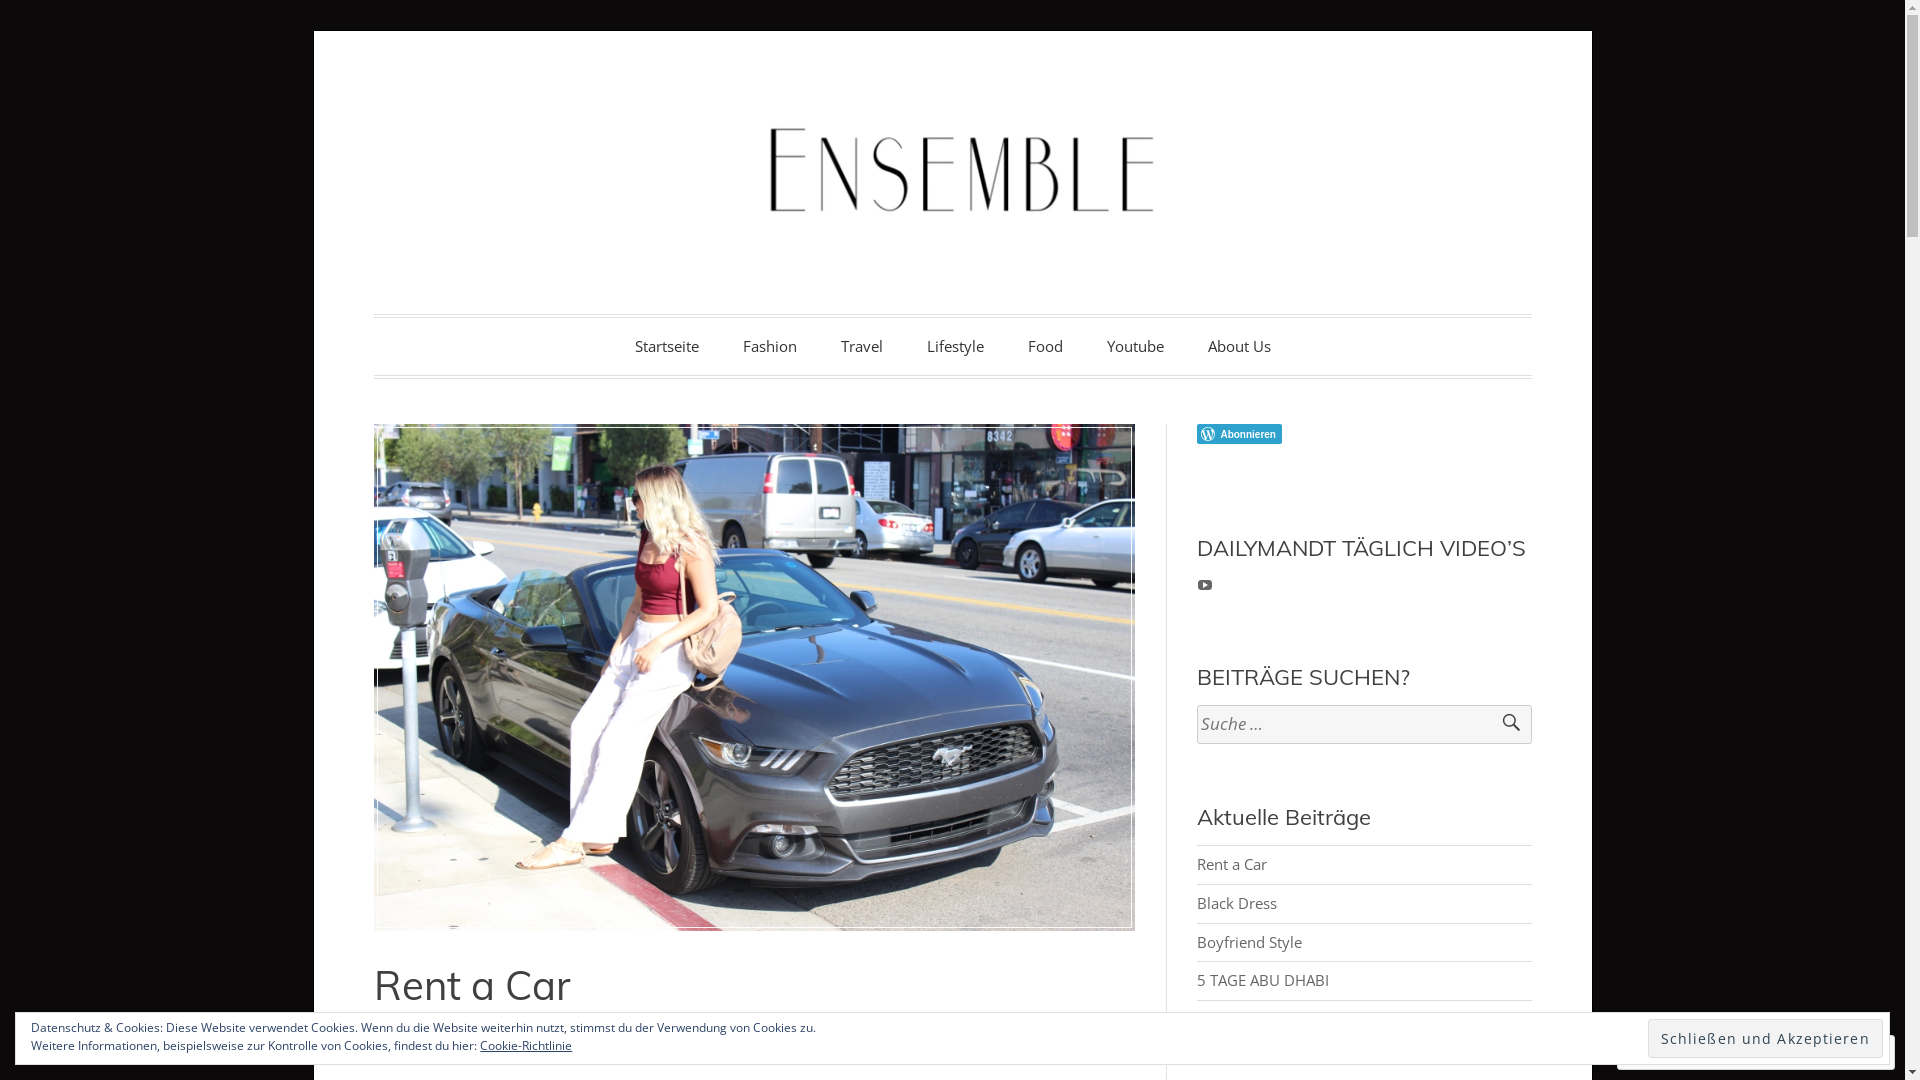 The height and width of the screenshot is (1080, 1920). What do you see at coordinates (1678, 1052) in the screenshot?
I see `Kommentar` at bounding box center [1678, 1052].